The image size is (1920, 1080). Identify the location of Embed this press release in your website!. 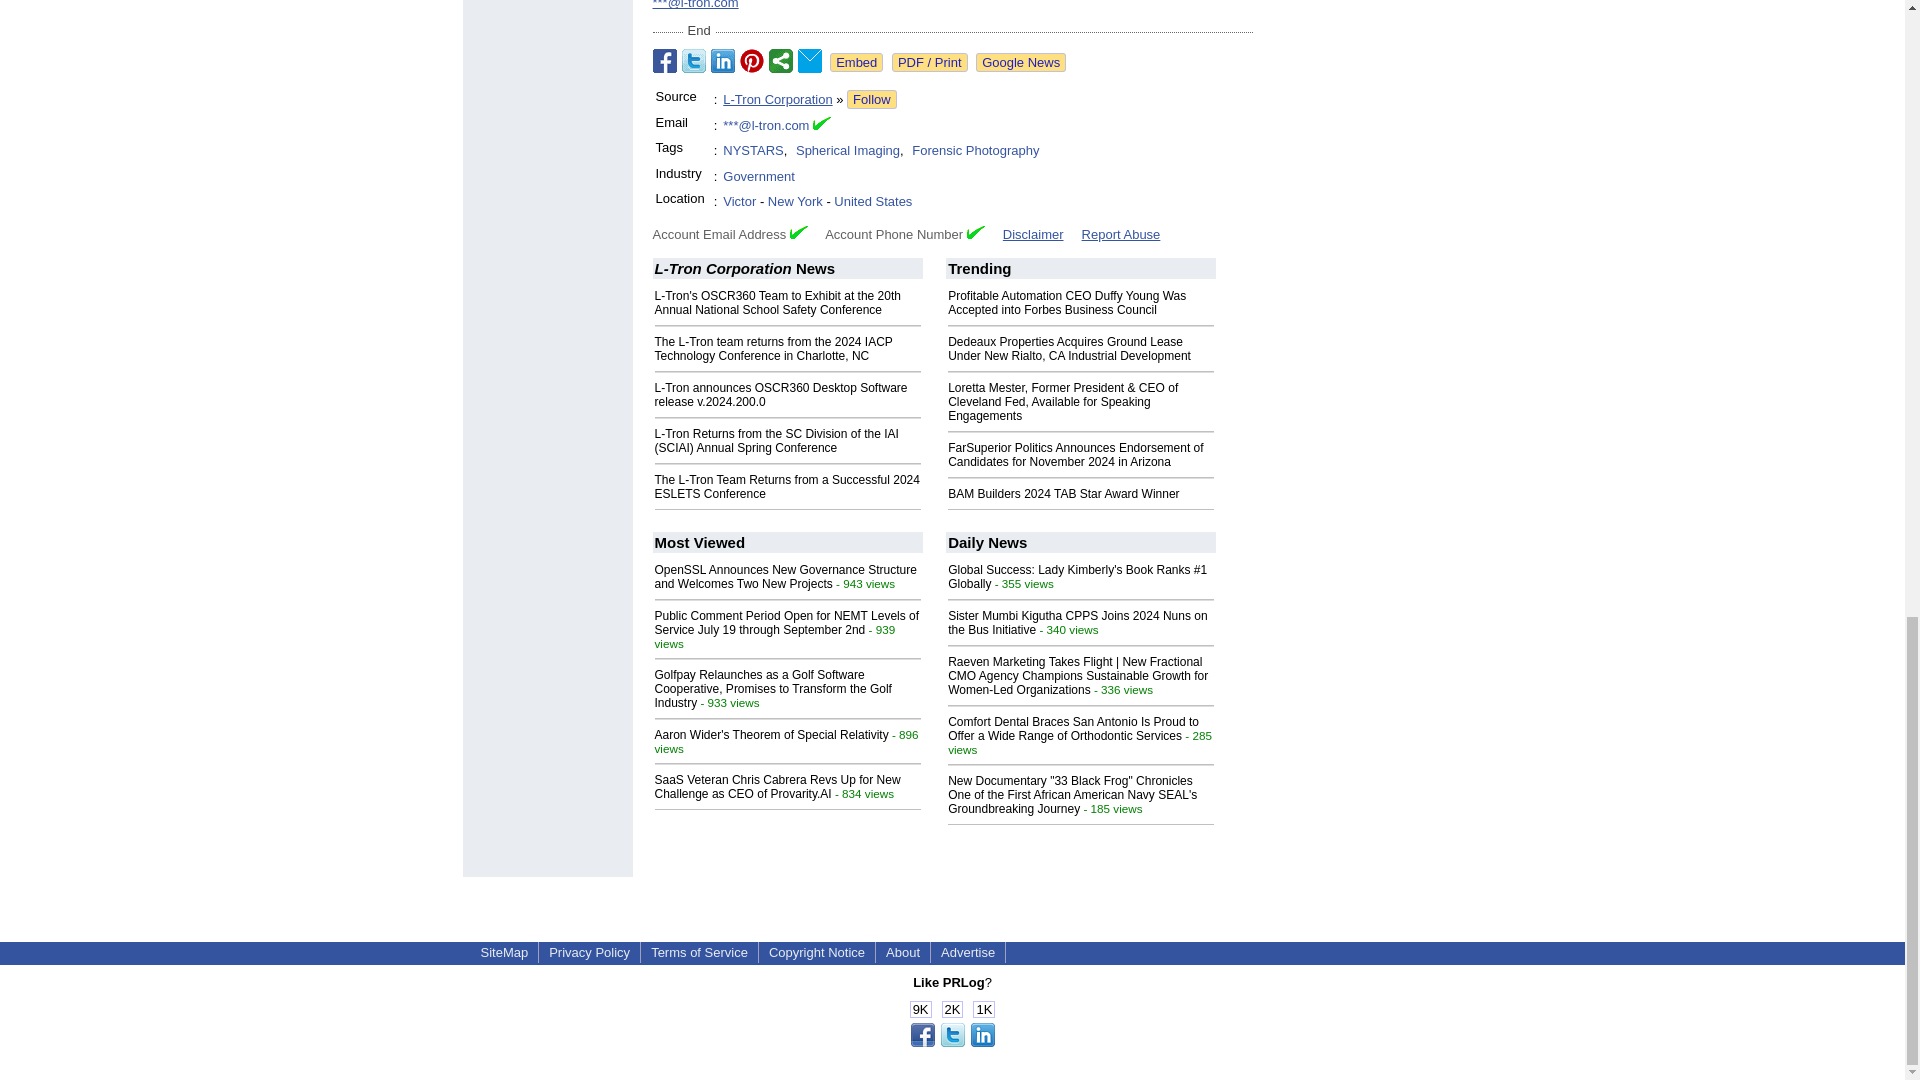
(856, 62).